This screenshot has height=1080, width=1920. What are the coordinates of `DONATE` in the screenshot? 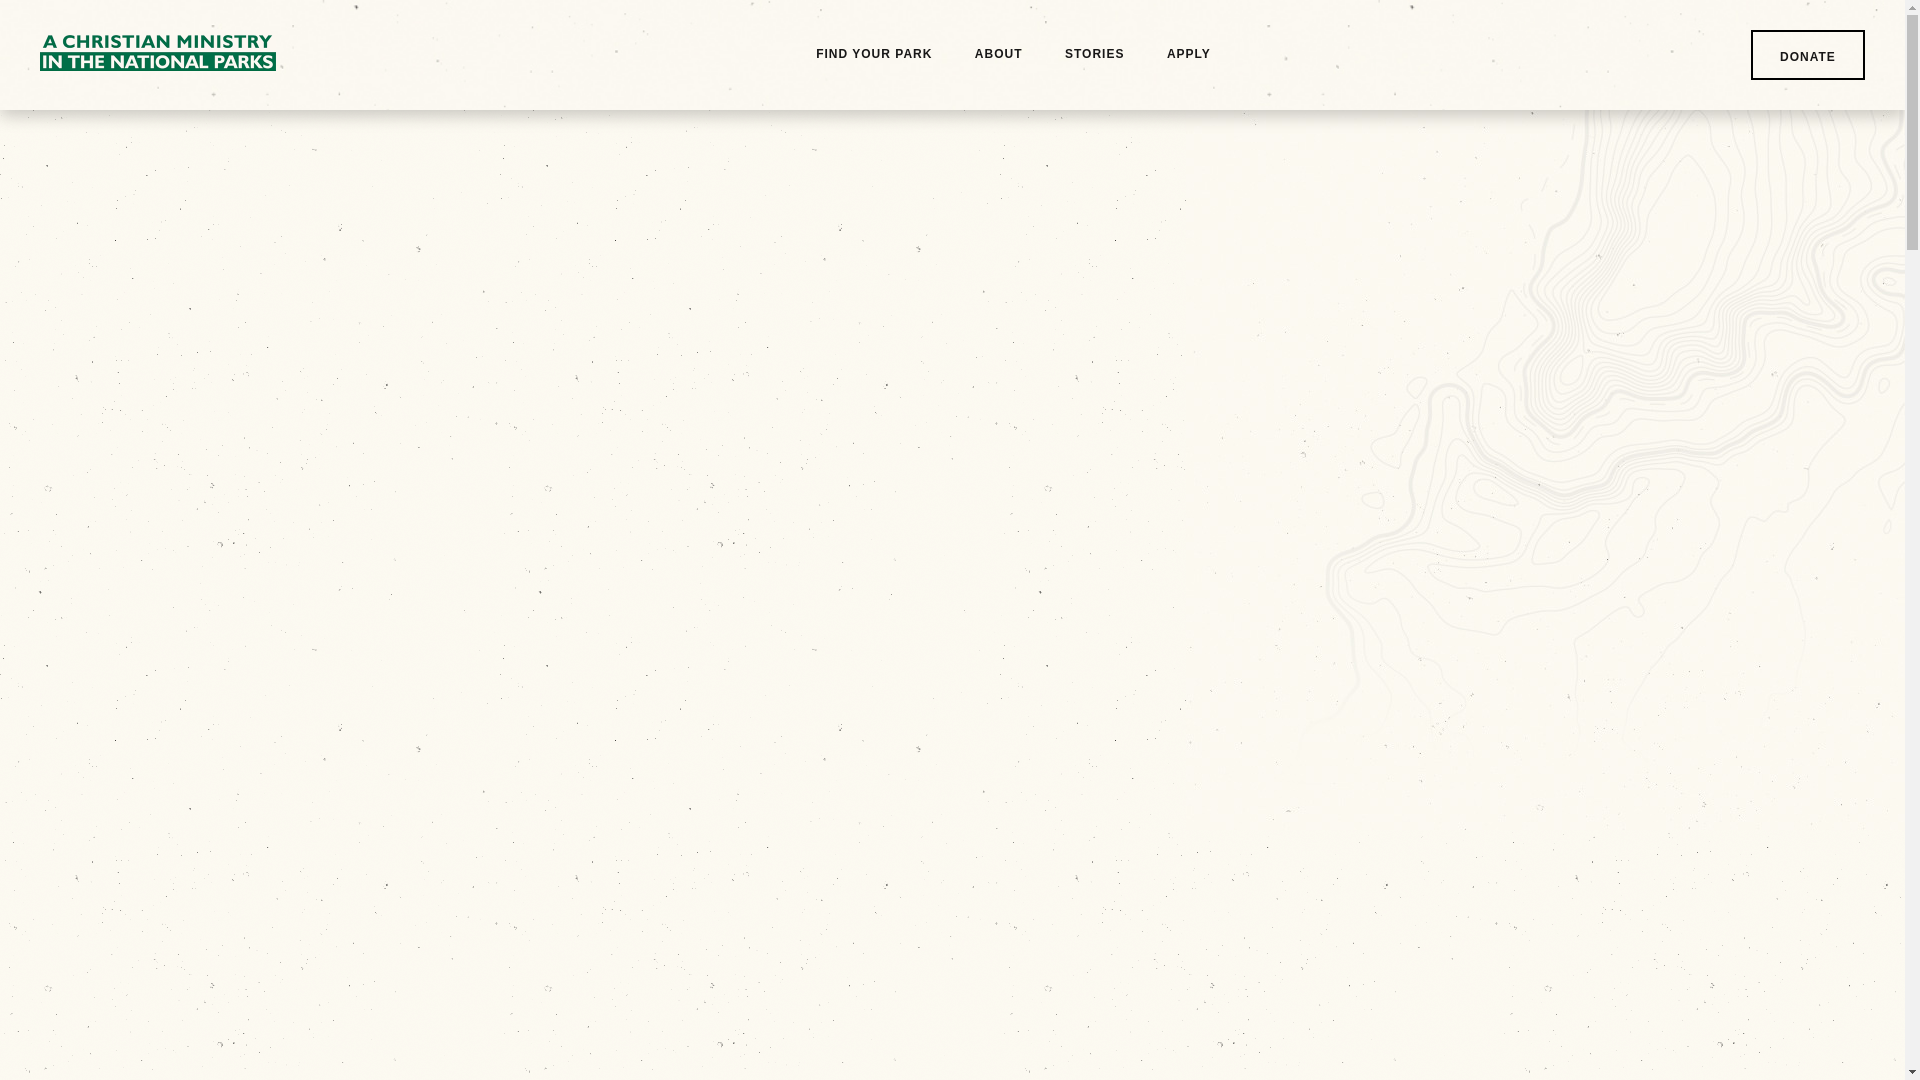 It's located at (1808, 54).